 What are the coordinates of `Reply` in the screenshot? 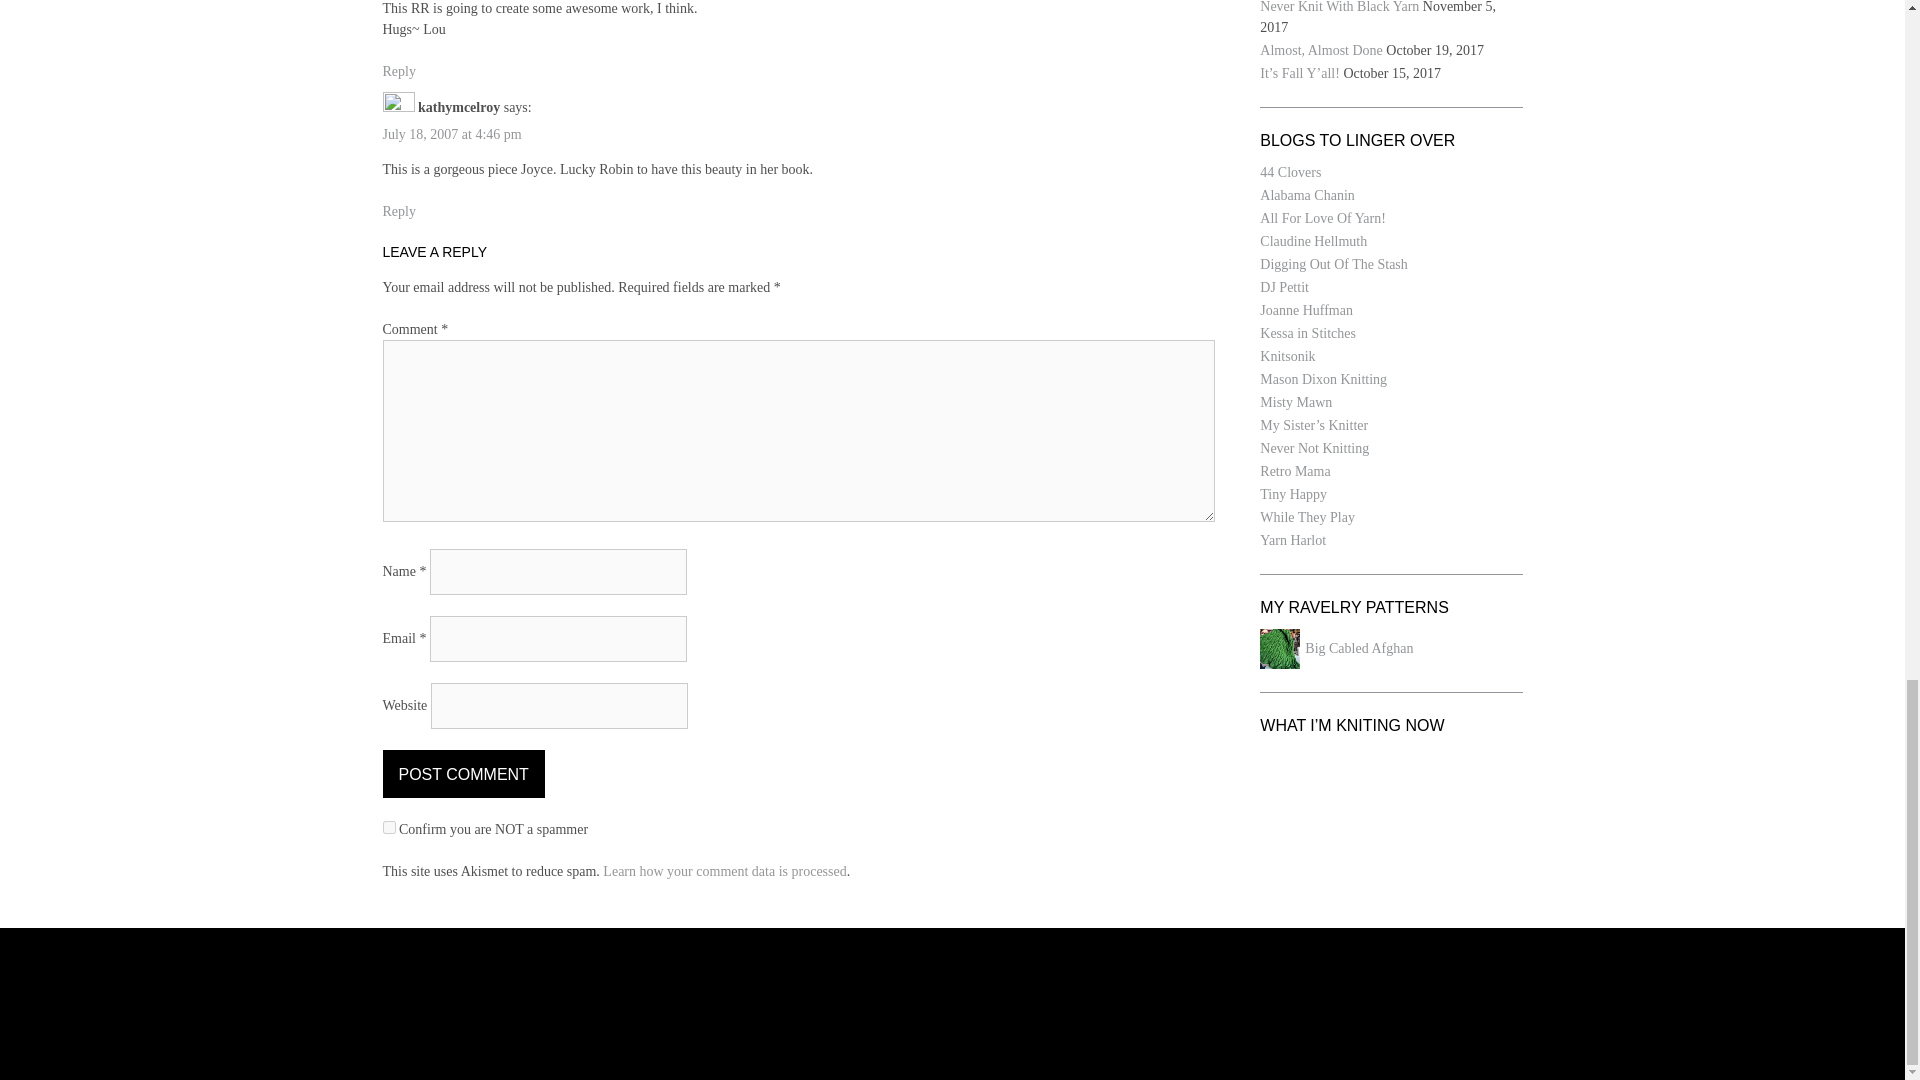 It's located at (398, 70).